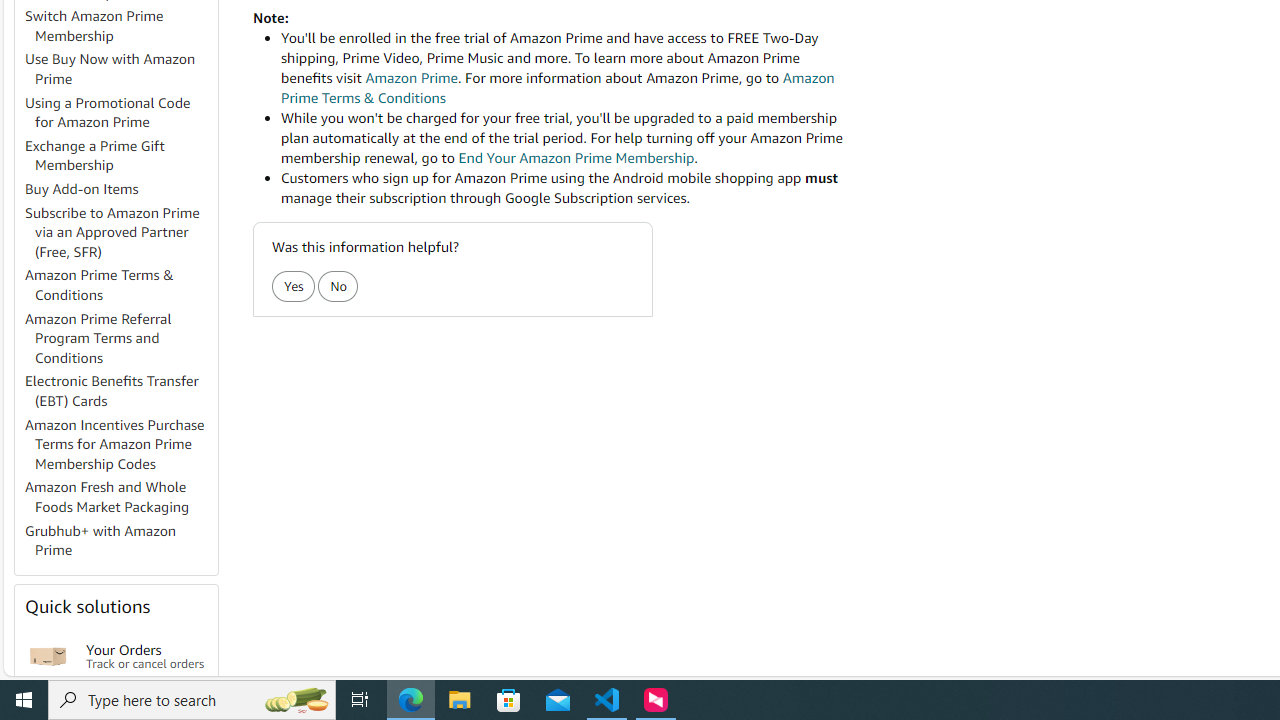 This screenshot has width=1280, height=720. I want to click on End Your Amazon Prime Membership, so click(576, 158).